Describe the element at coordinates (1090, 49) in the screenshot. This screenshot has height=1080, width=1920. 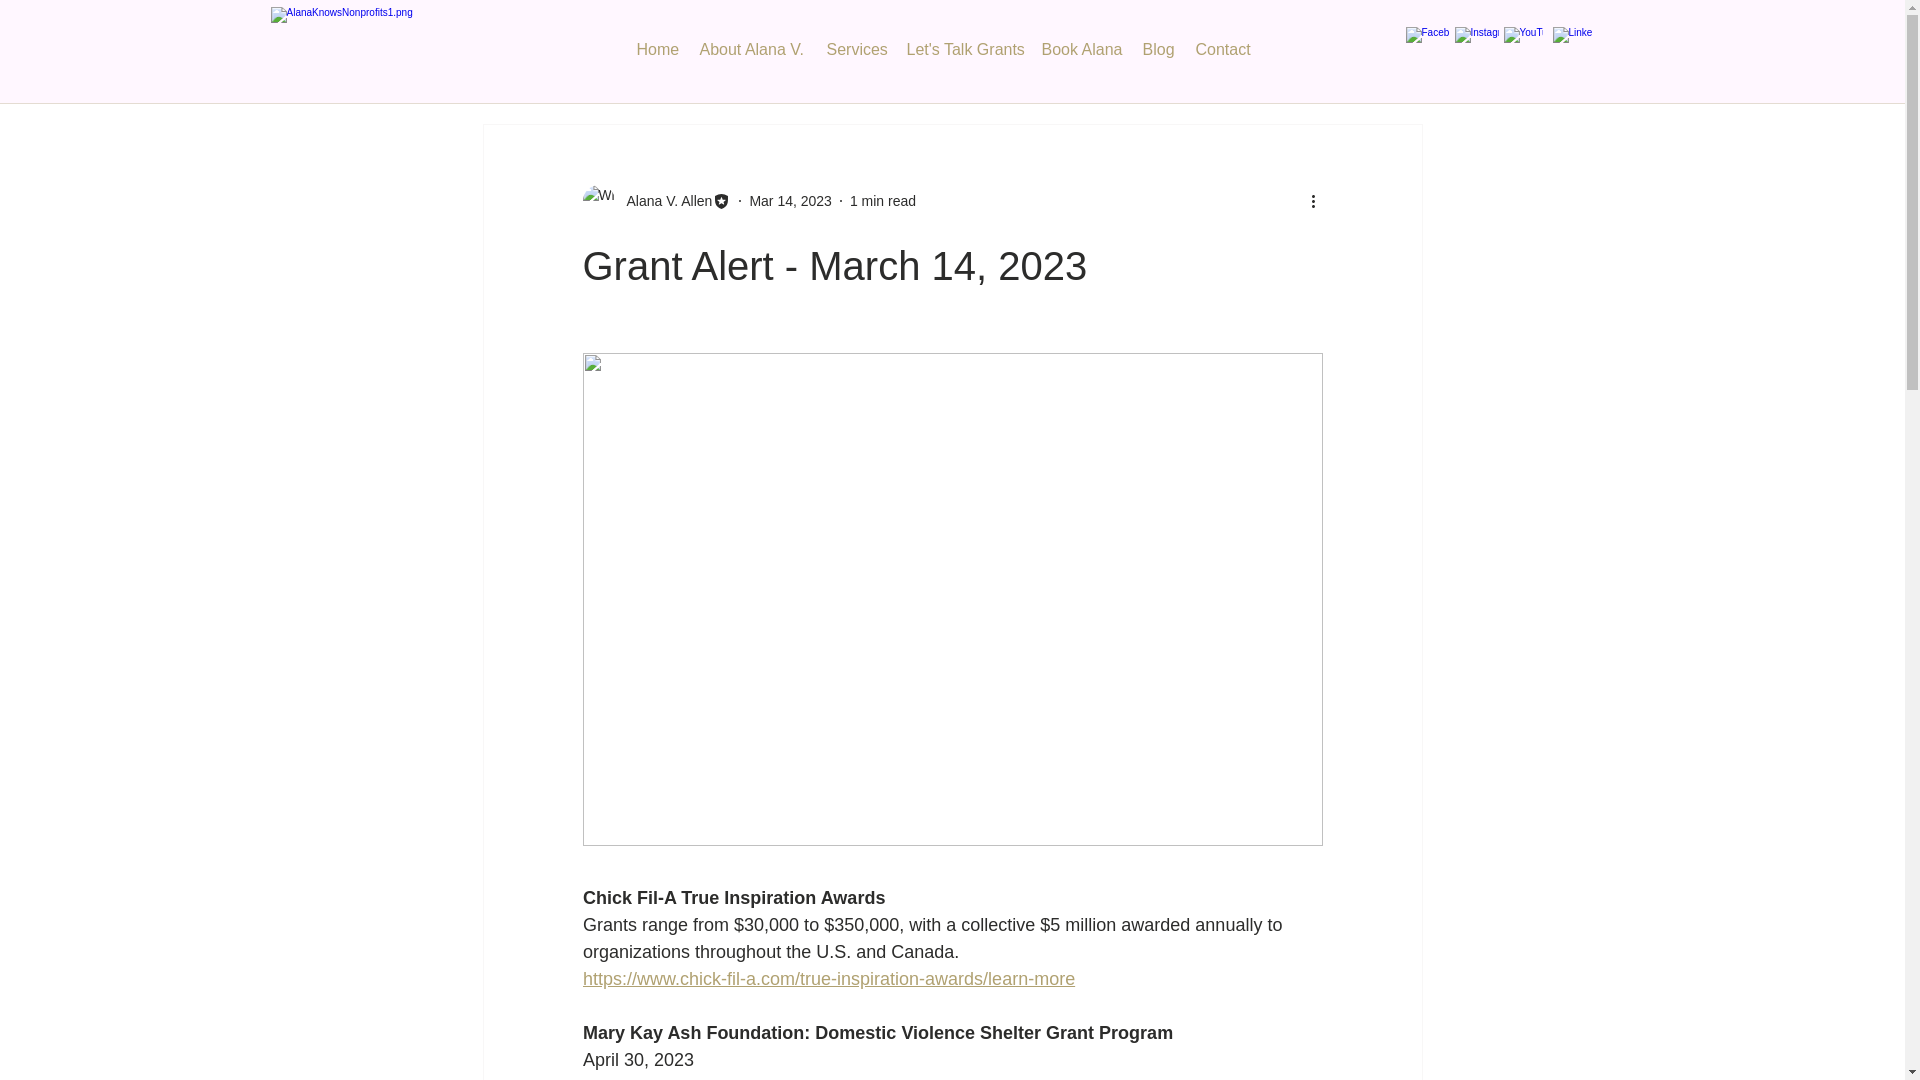
I see `Book Alana` at that location.